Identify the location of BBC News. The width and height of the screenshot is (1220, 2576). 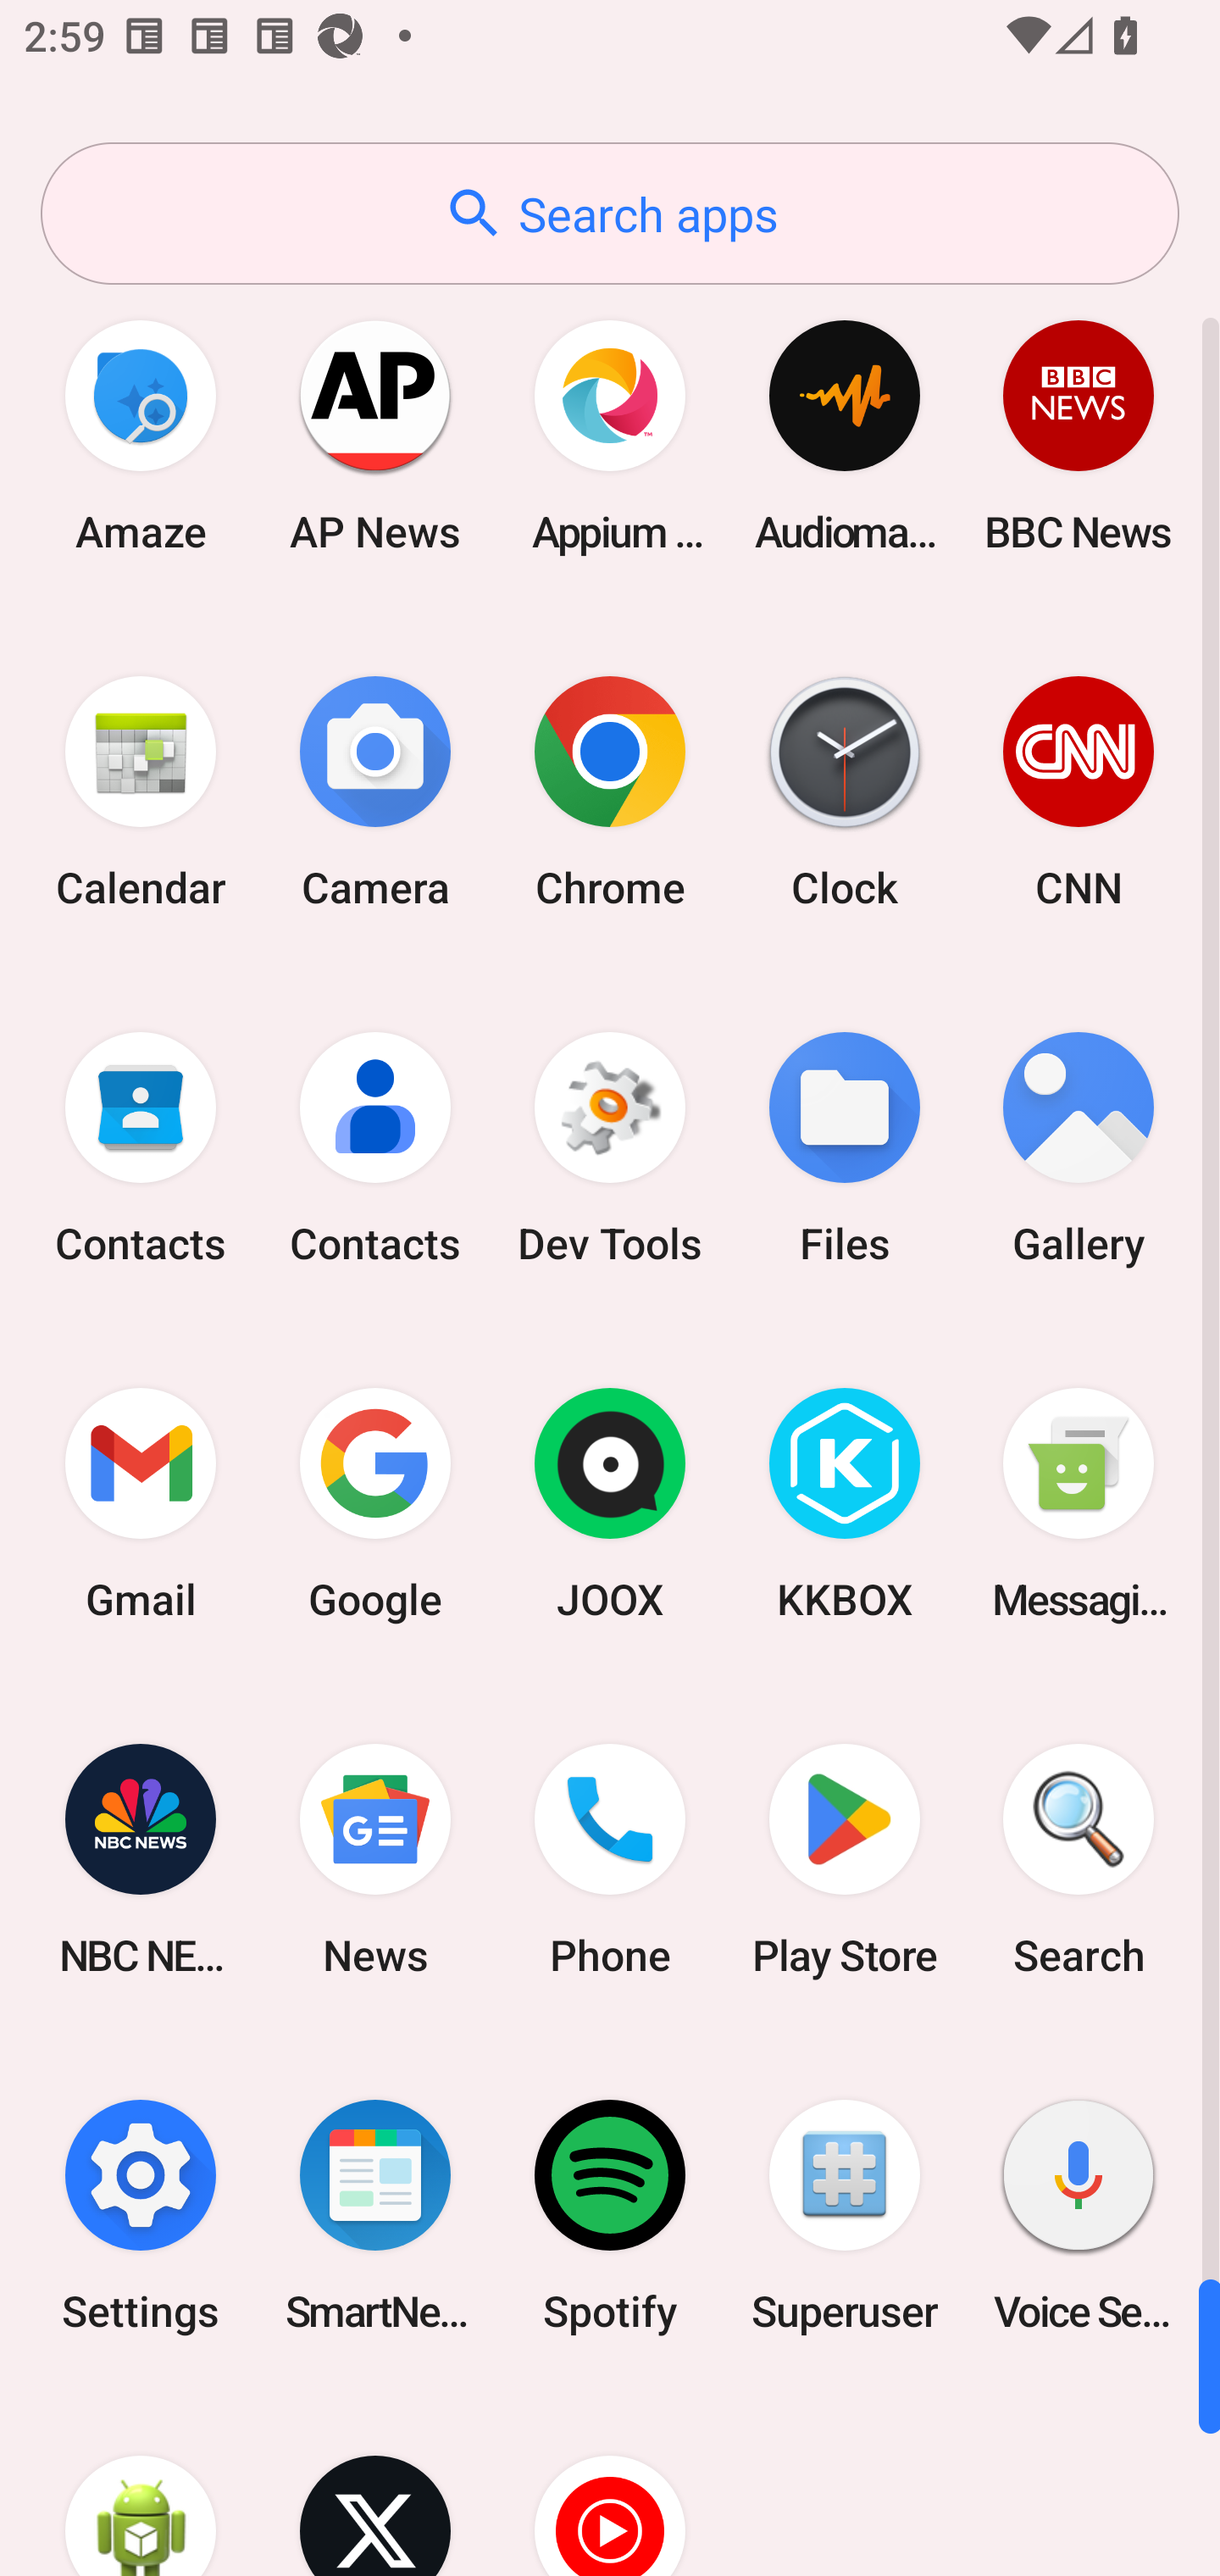
(1079, 436).